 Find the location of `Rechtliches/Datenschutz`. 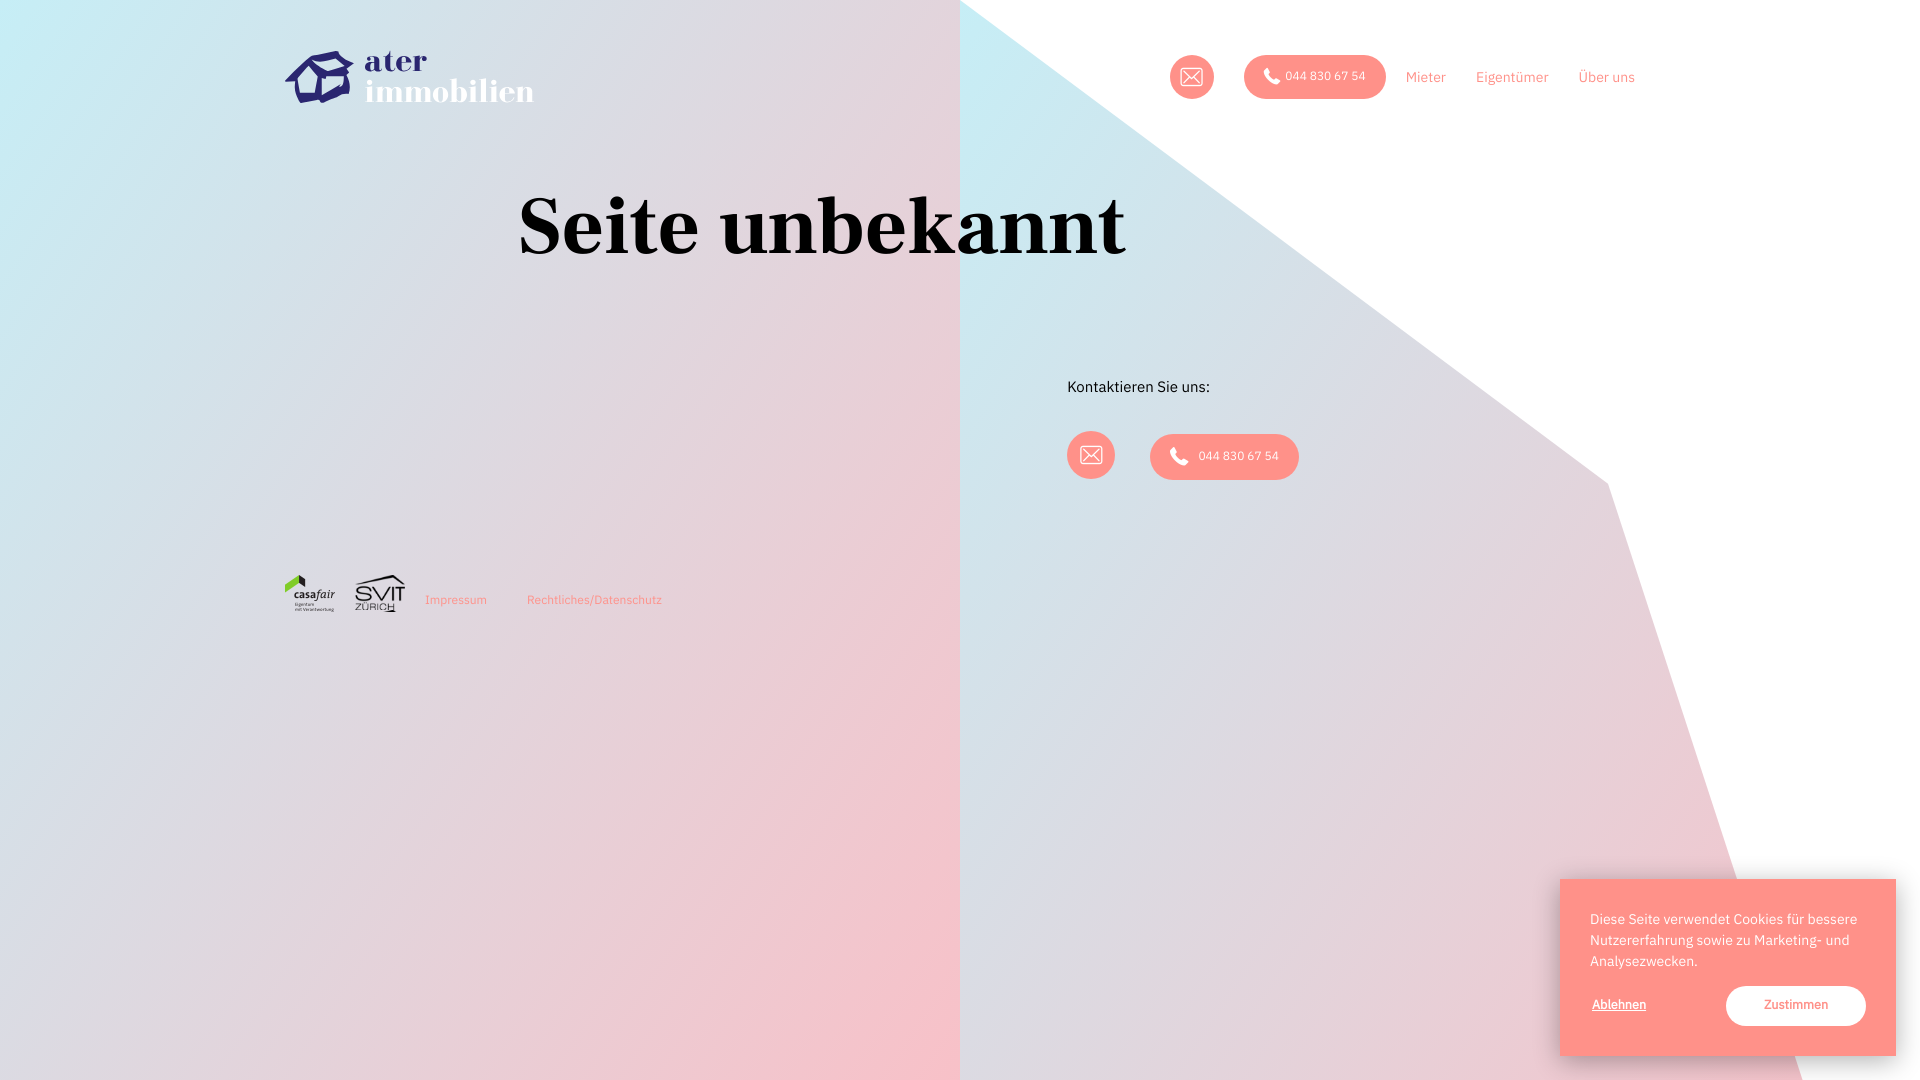

Rechtliches/Datenschutz is located at coordinates (594, 594).